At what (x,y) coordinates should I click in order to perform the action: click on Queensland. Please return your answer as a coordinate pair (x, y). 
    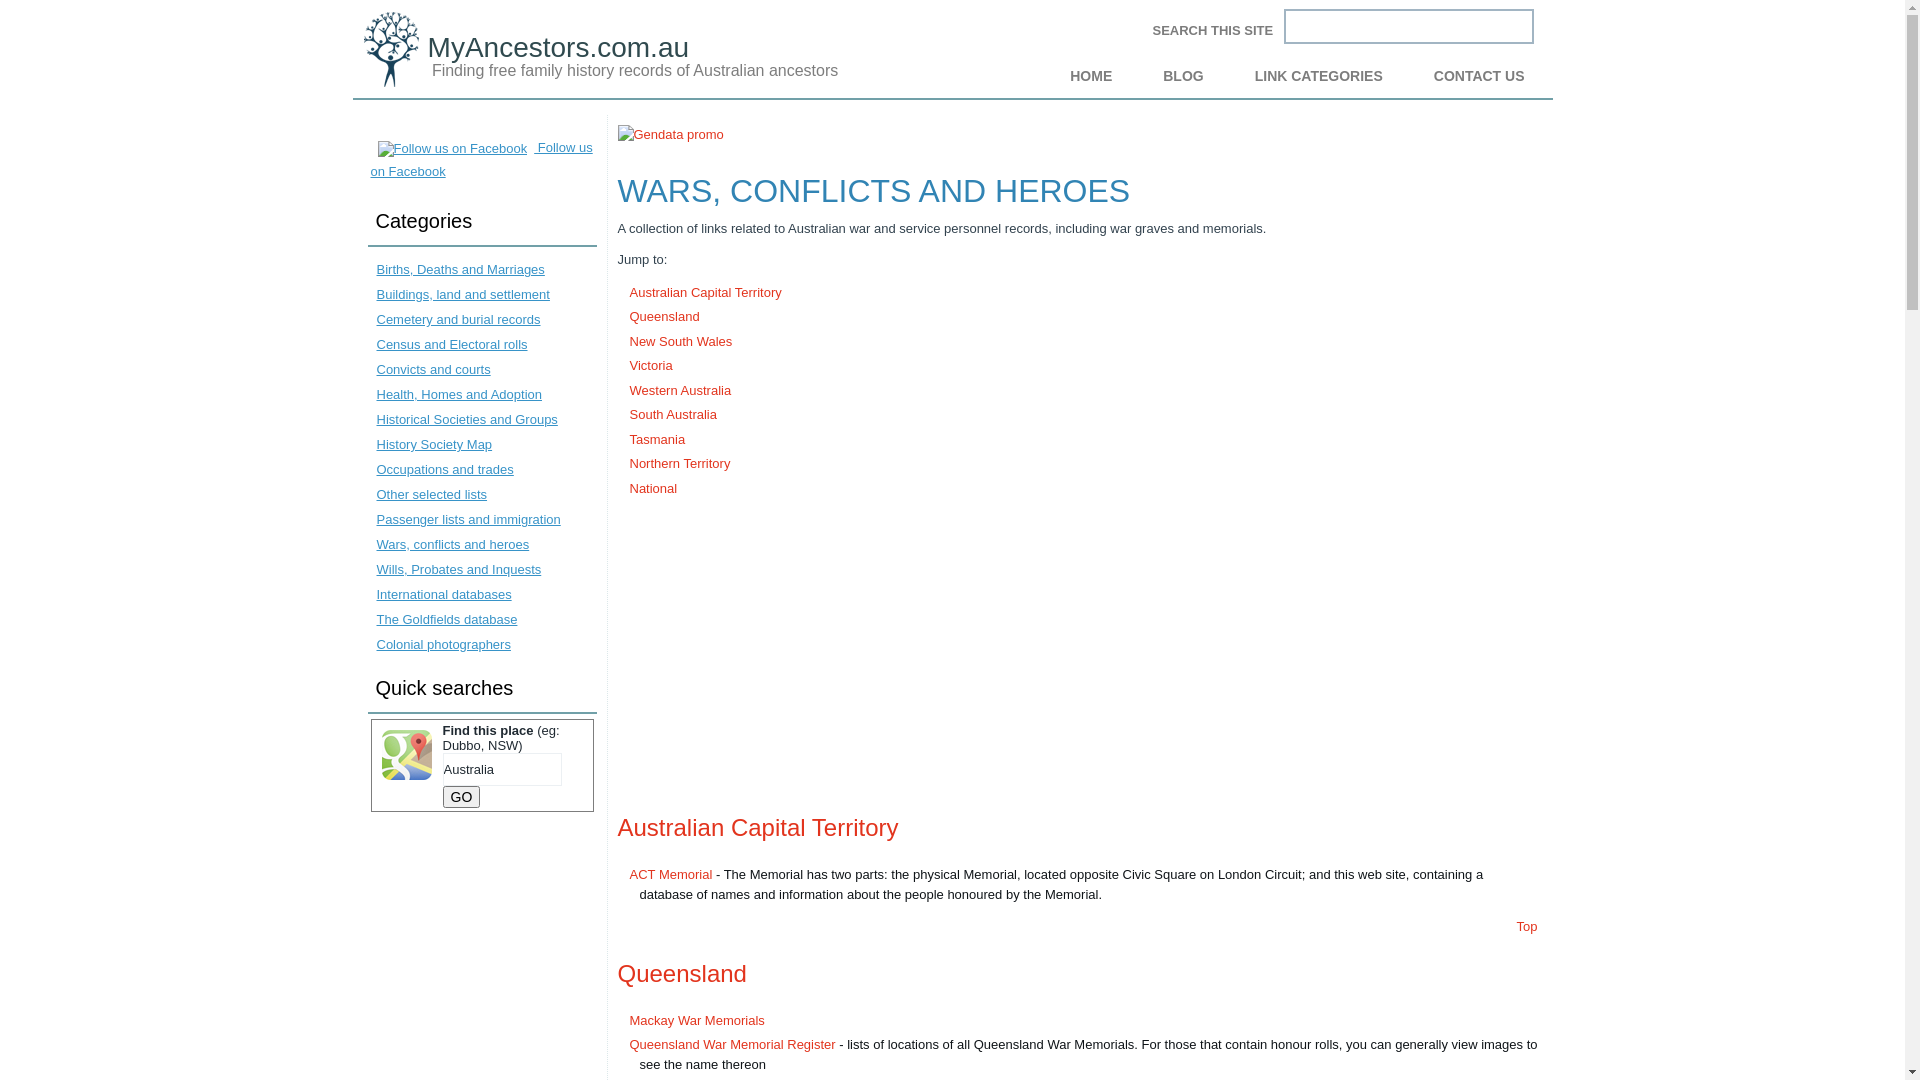
    Looking at the image, I should click on (682, 974).